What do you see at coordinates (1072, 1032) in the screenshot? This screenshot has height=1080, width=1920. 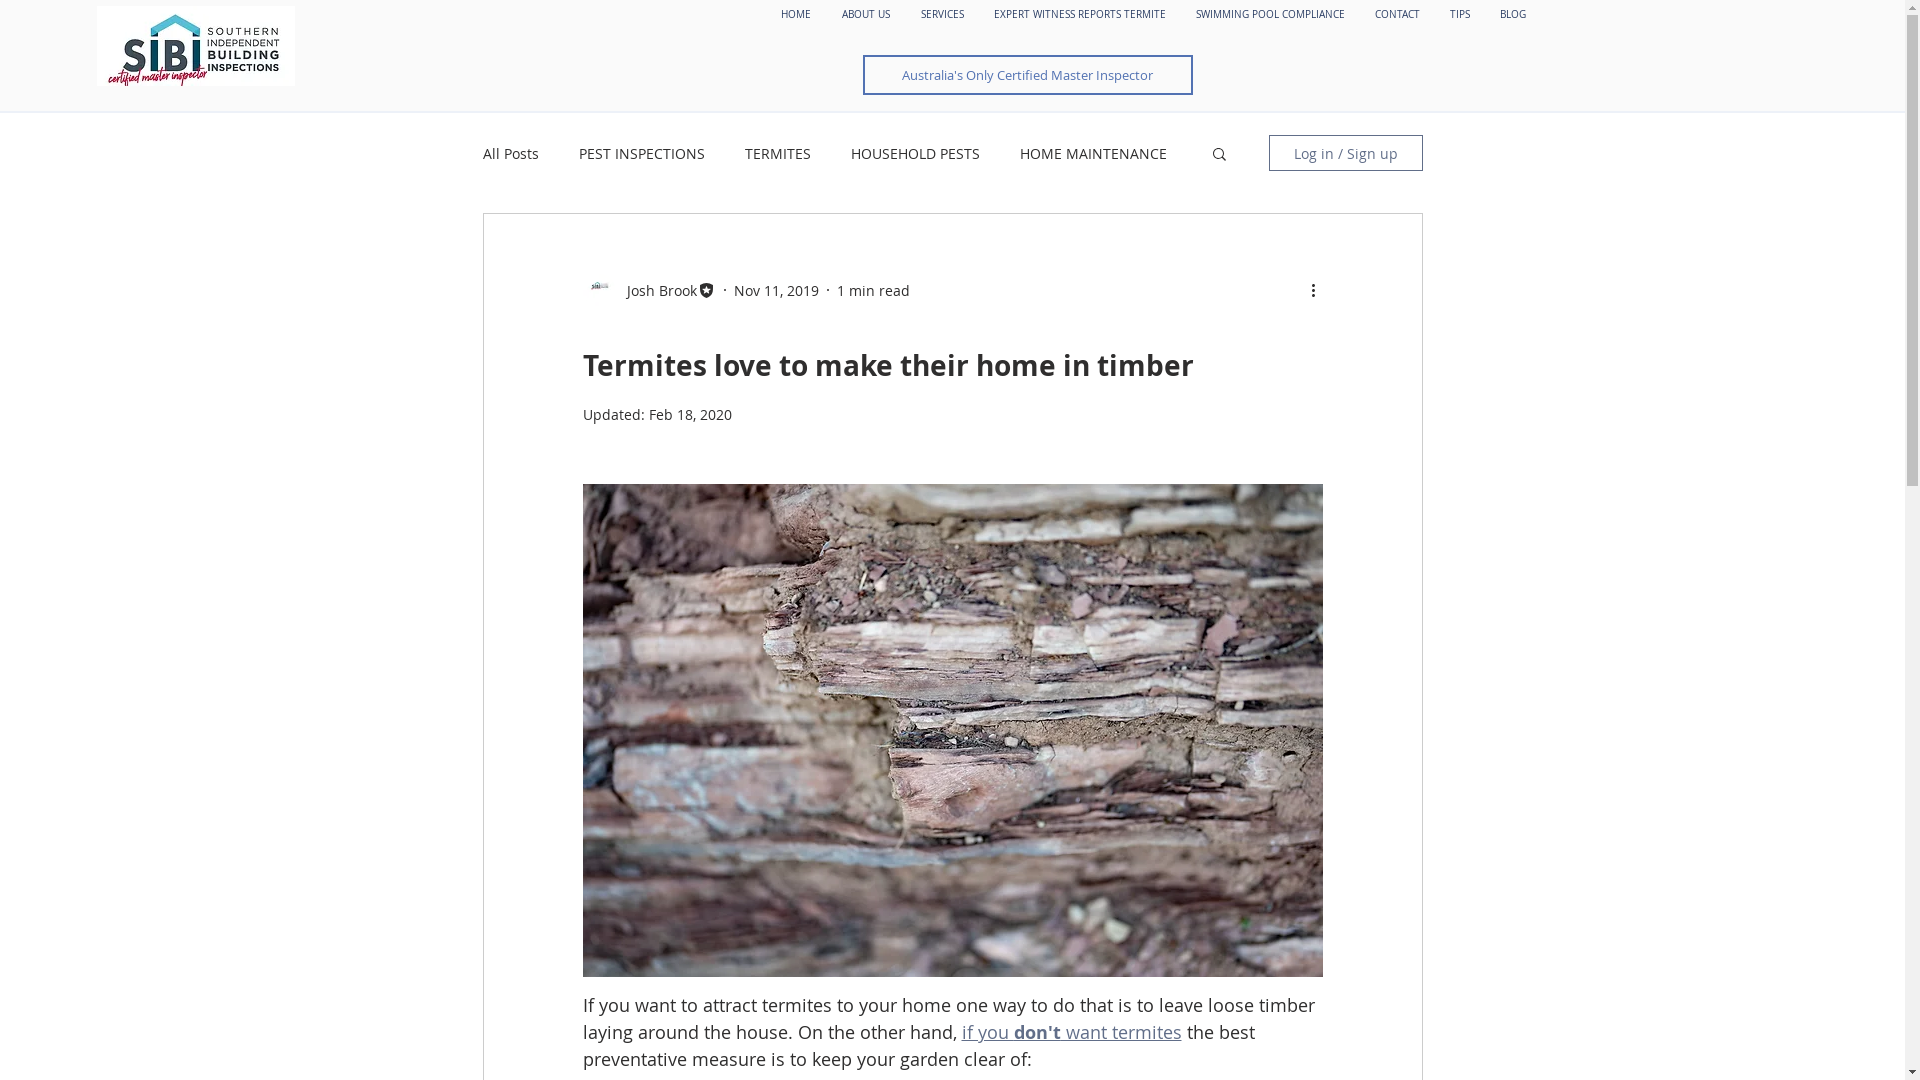 I see `if you don't want termites` at bounding box center [1072, 1032].